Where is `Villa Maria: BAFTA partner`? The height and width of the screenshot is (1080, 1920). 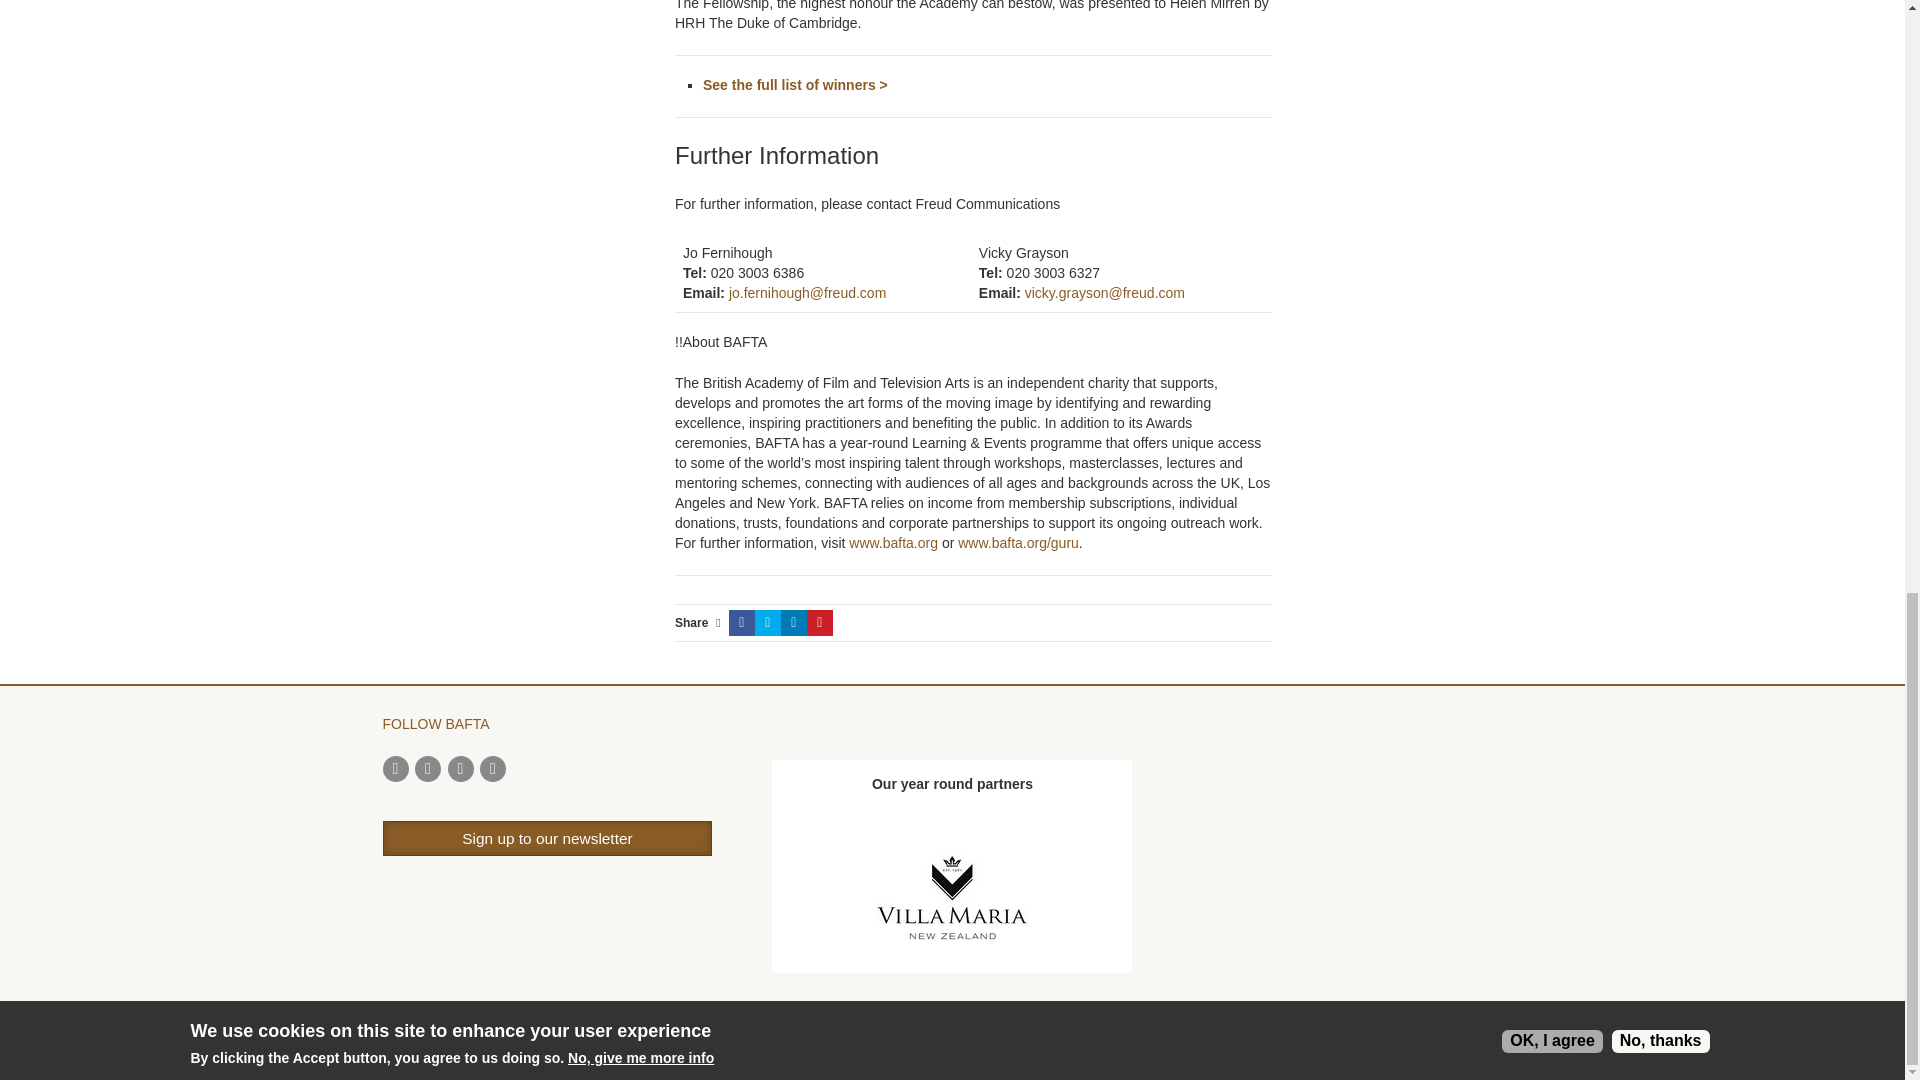 Villa Maria: BAFTA partner is located at coordinates (952, 900).